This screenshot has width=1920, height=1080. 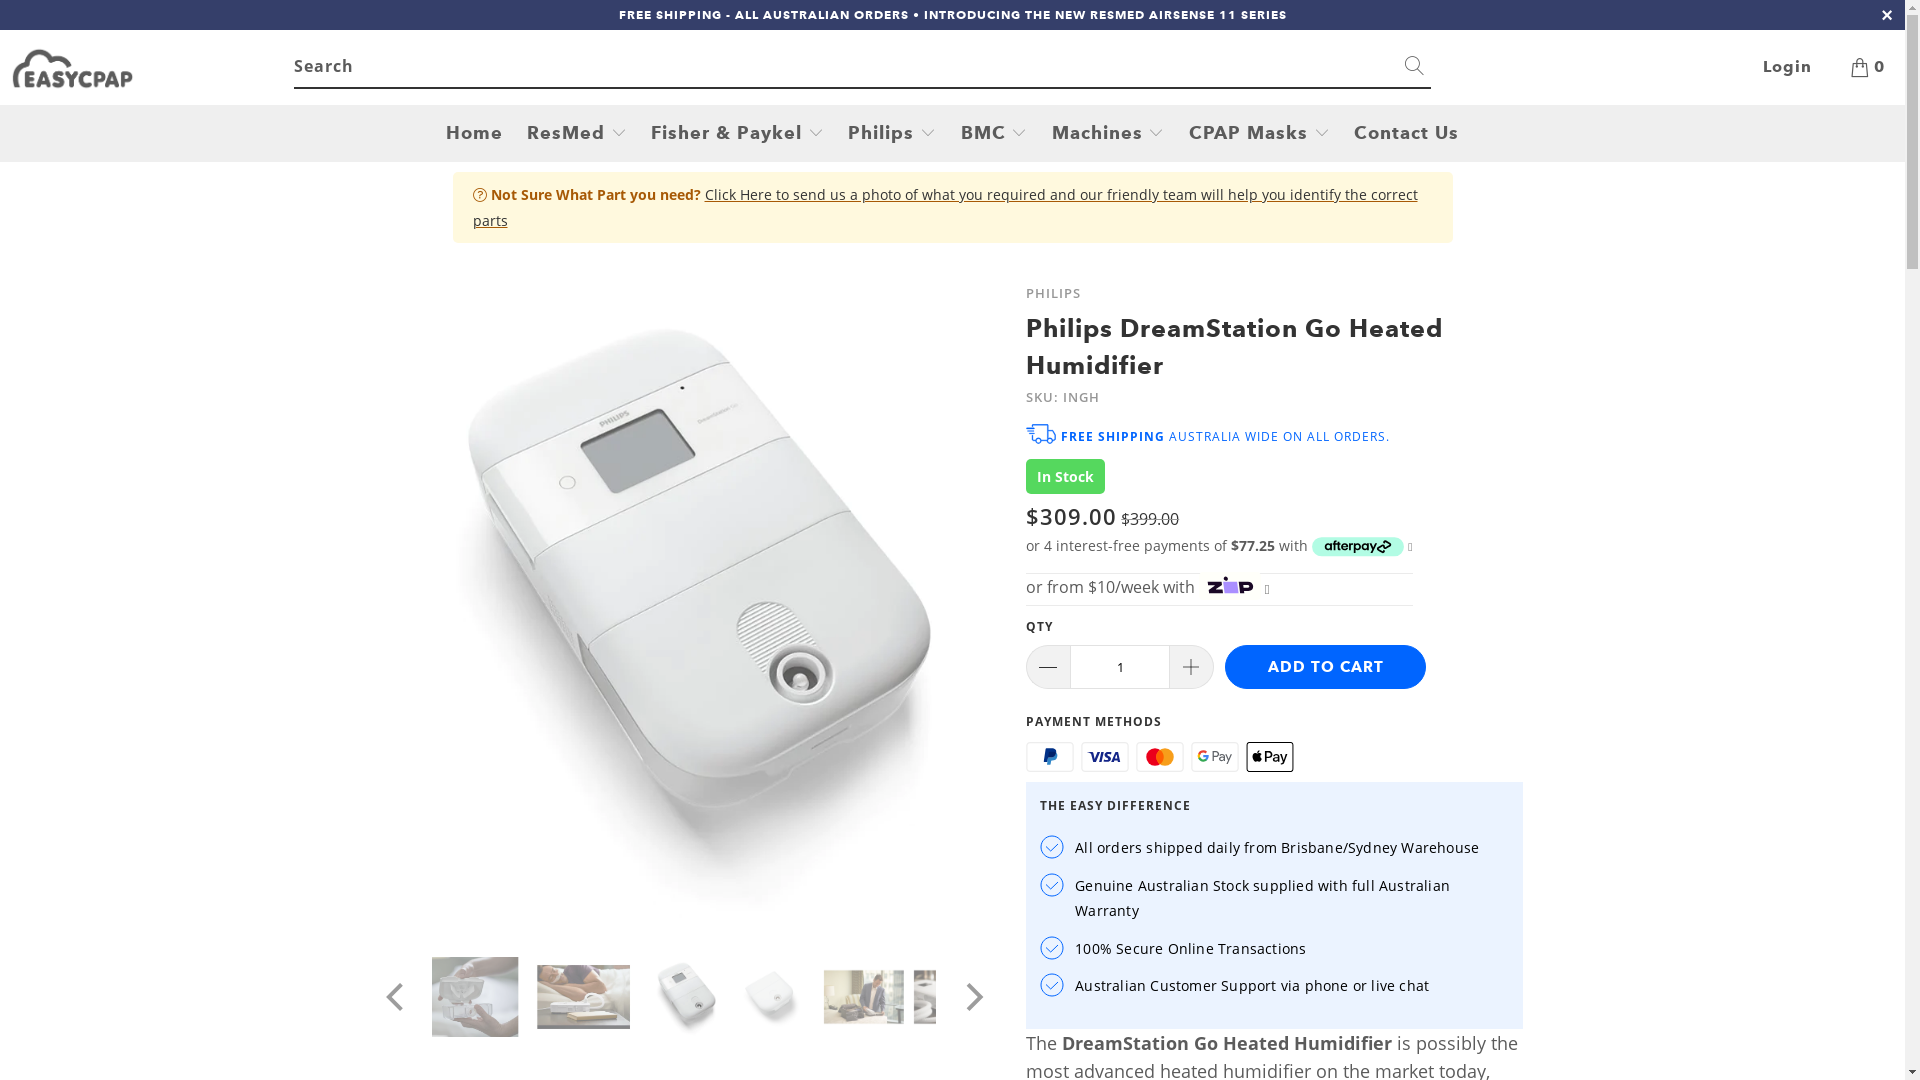 What do you see at coordinates (1106, 14) in the screenshot?
I see `INTRODUCING THE NEW RESMED AIRSENSE 11 SERIES` at bounding box center [1106, 14].